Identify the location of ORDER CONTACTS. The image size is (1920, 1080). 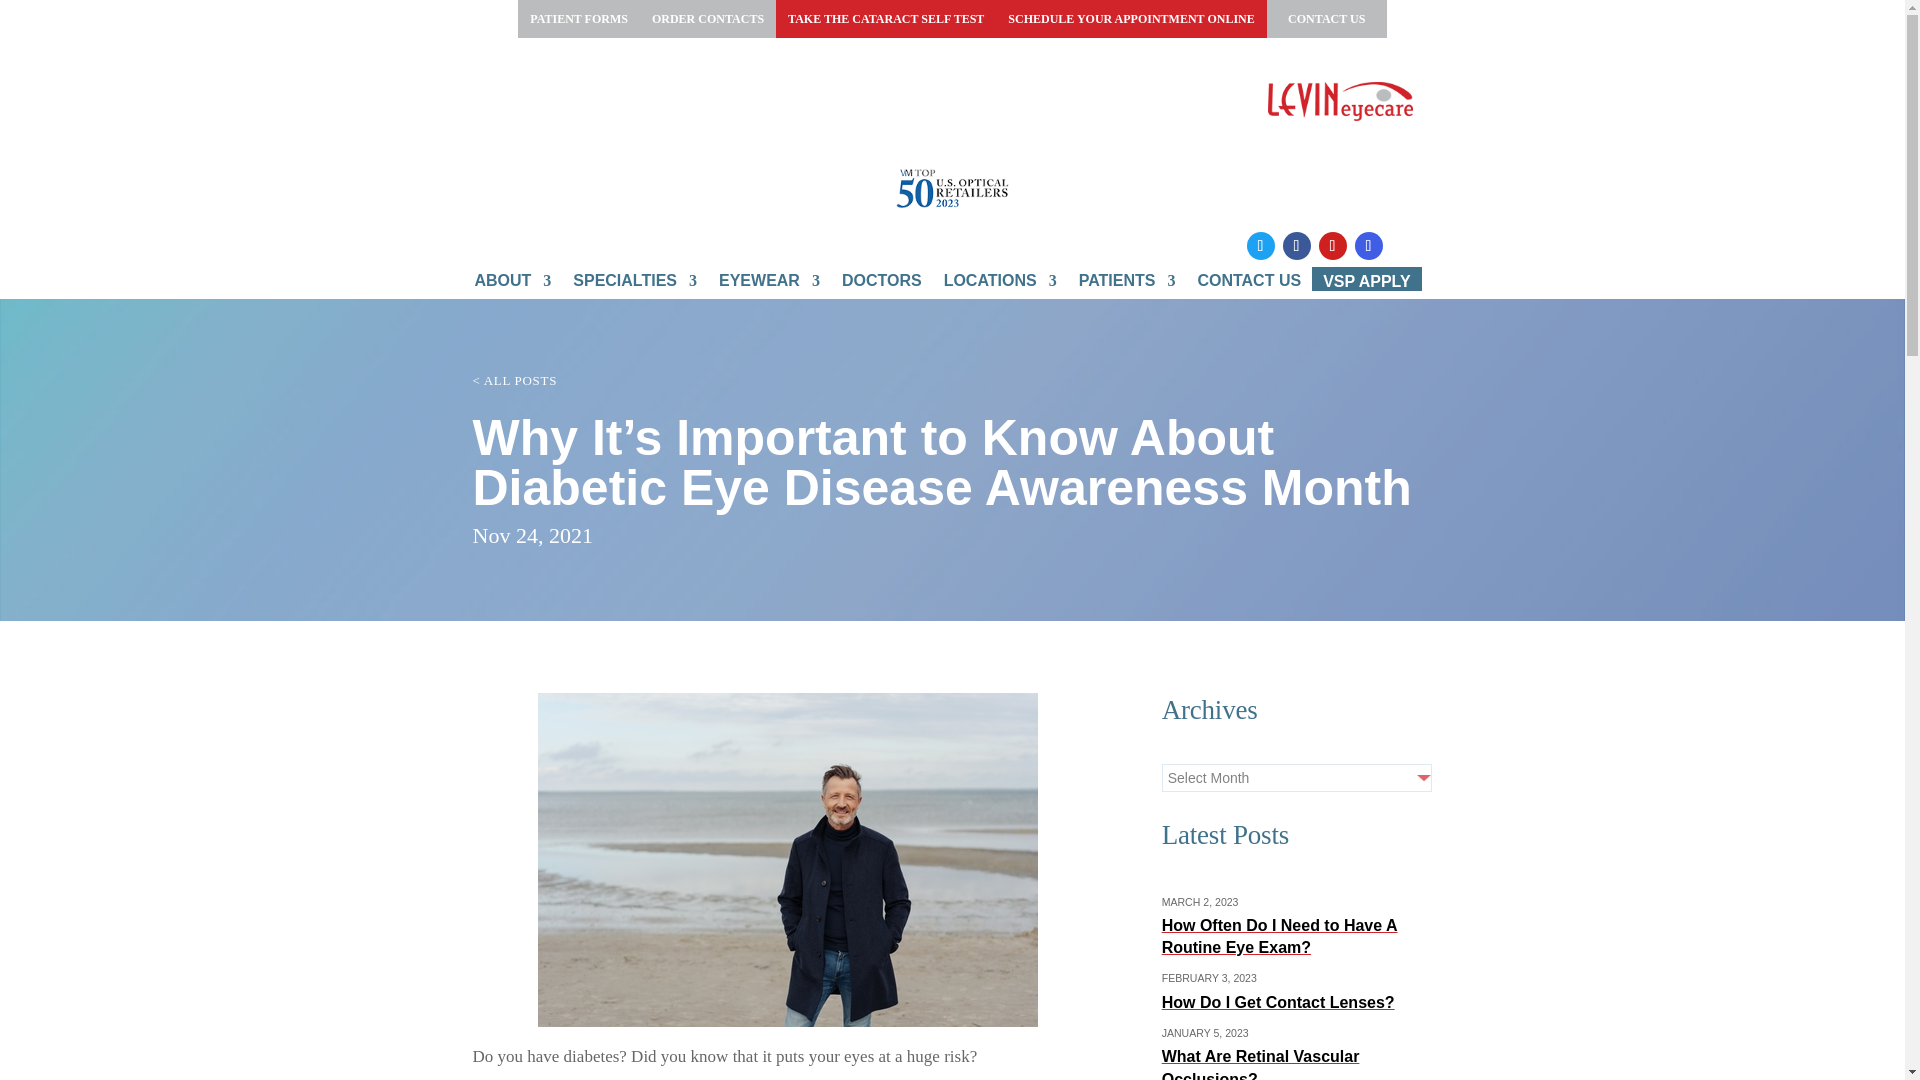
(707, 18).